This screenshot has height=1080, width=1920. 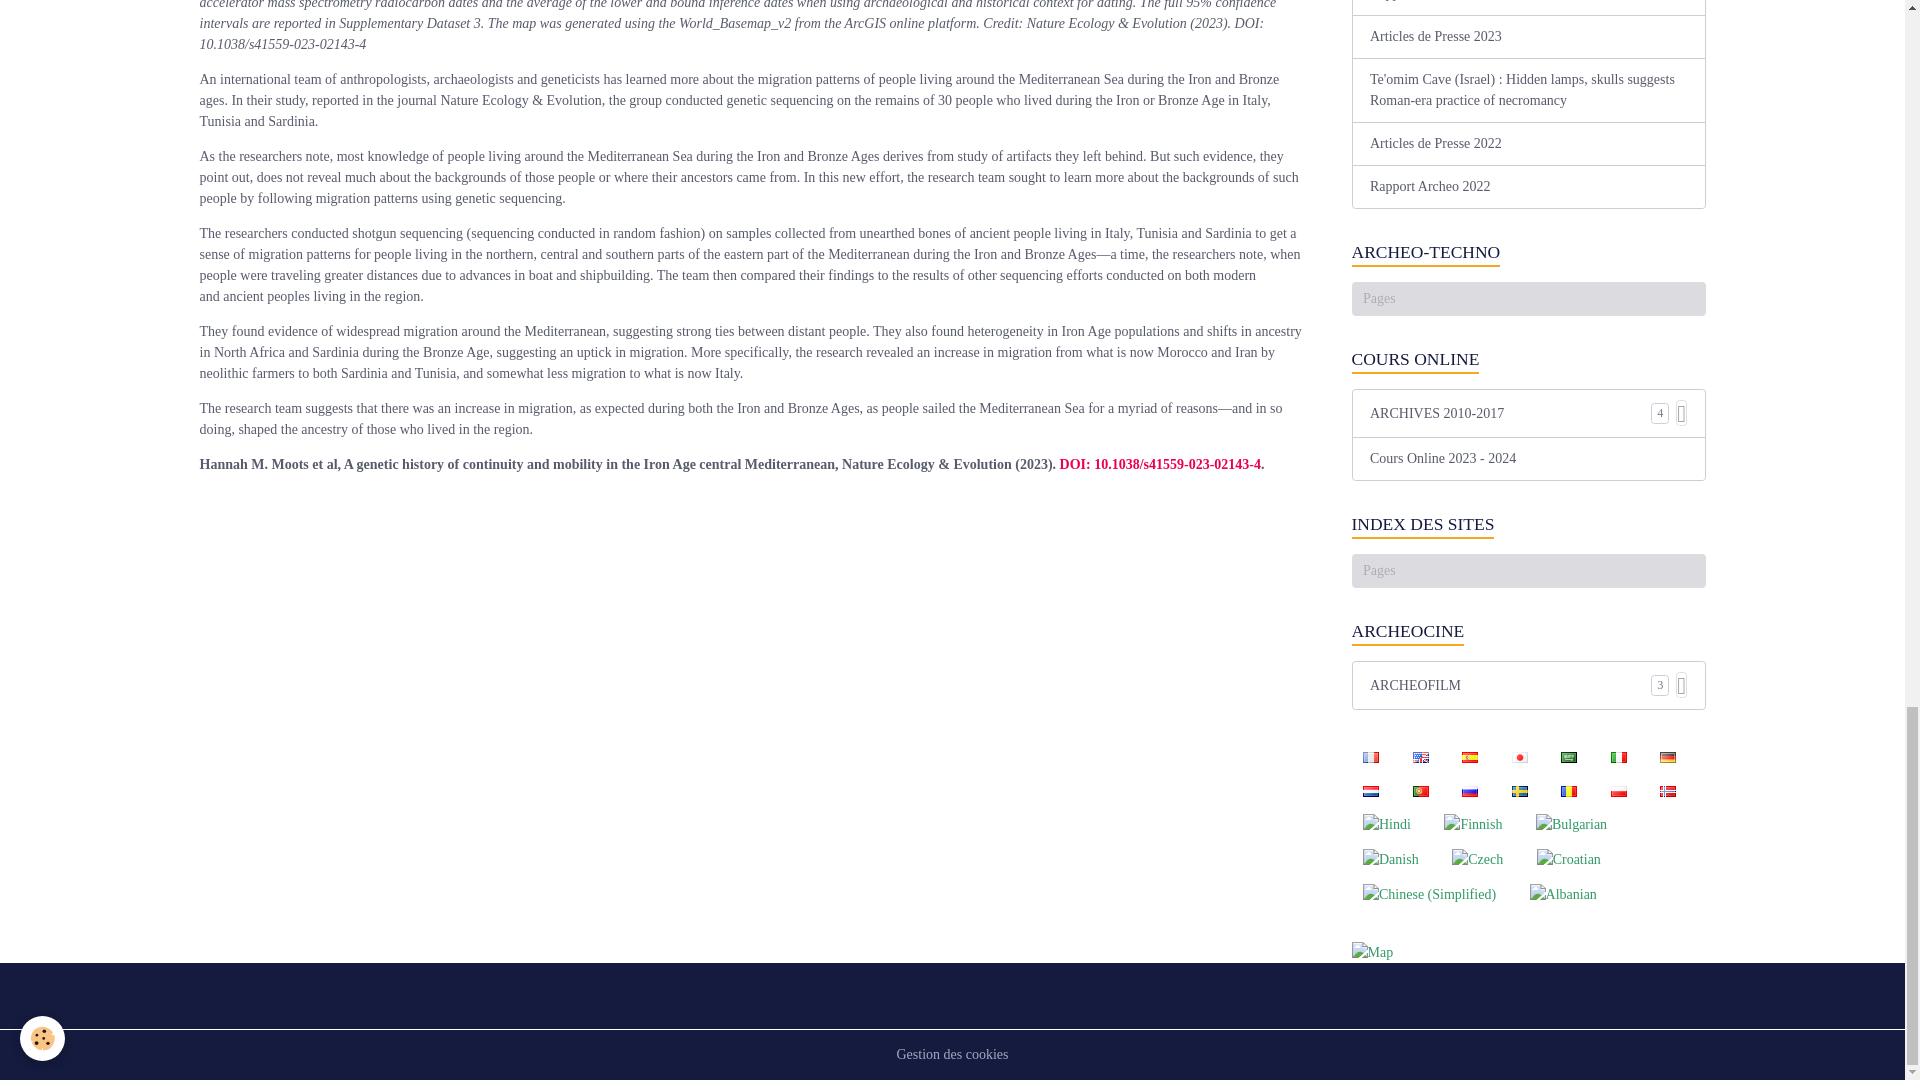 What do you see at coordinates (1667, 790) in the screenshot?
I see `Norwegian` at bounding box center [1667, 790].